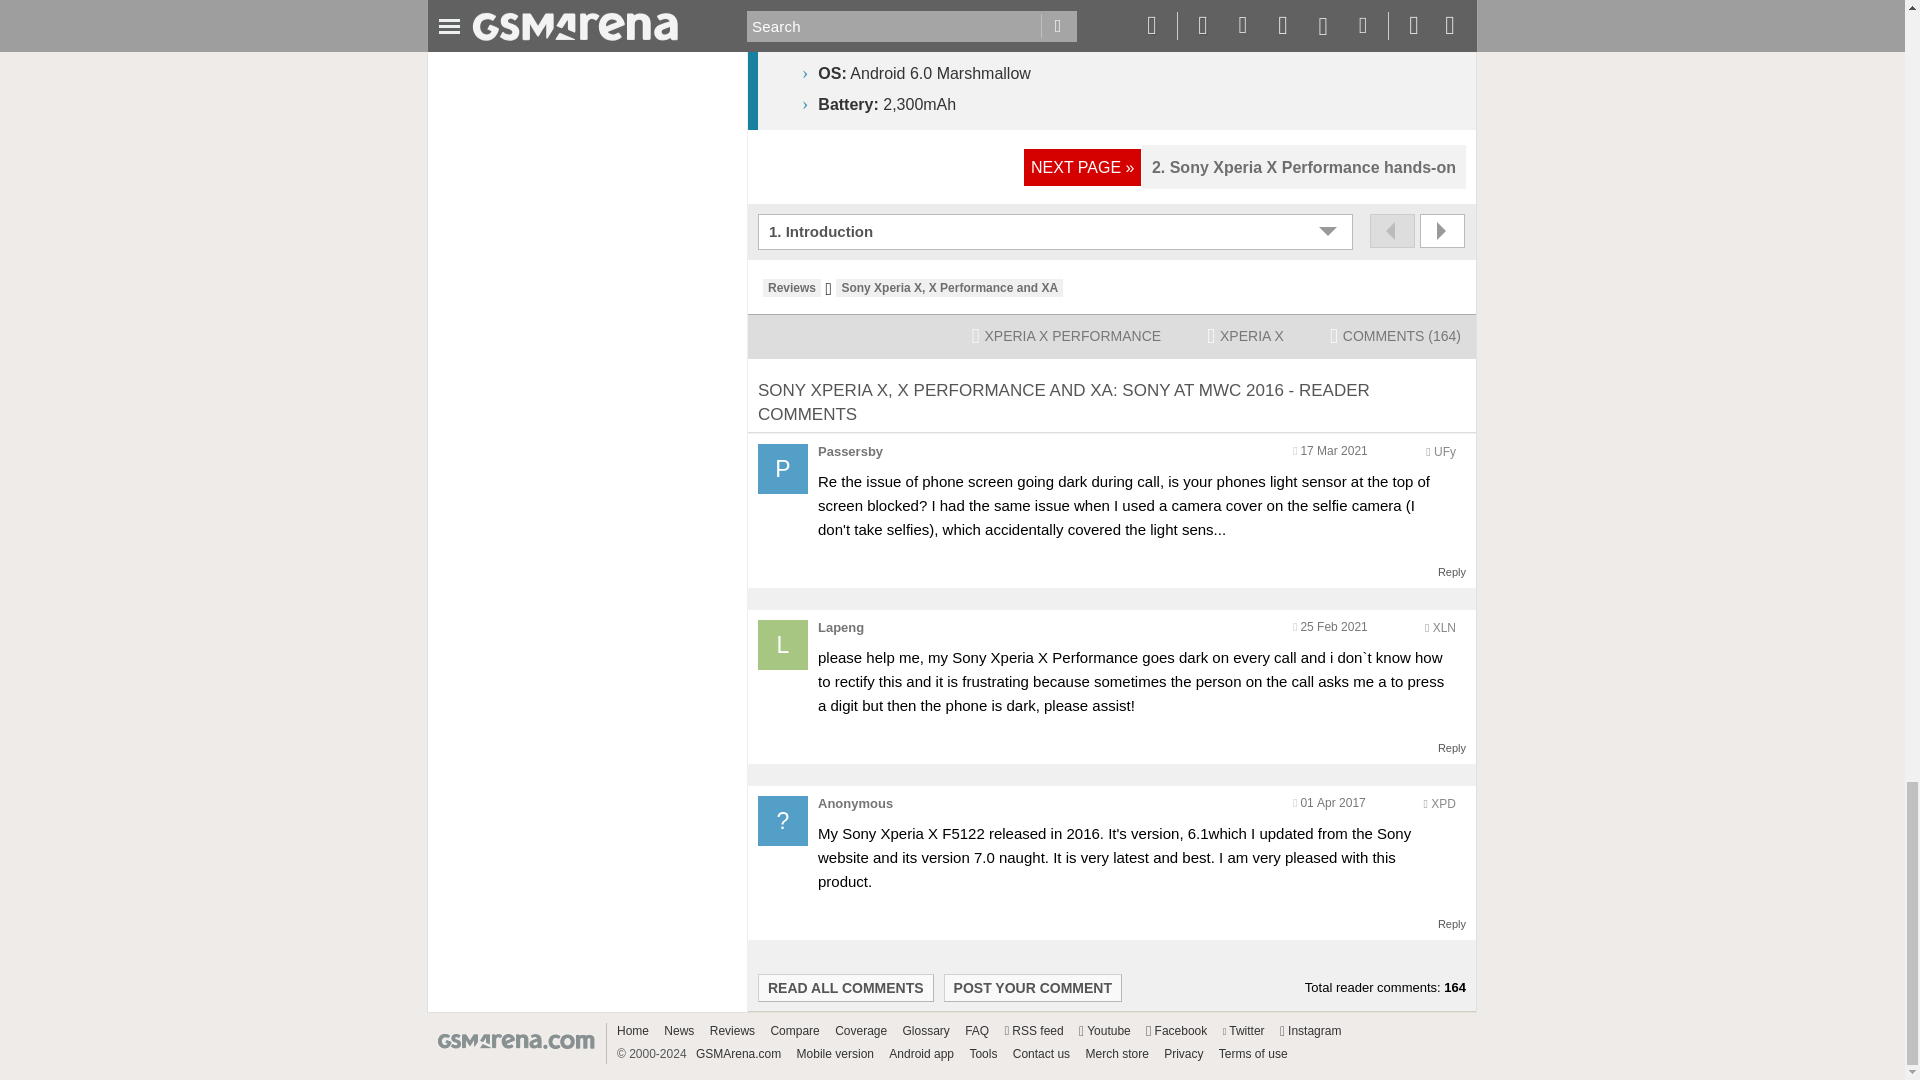  I want to click on Reply to this post, so click(1452, 747).